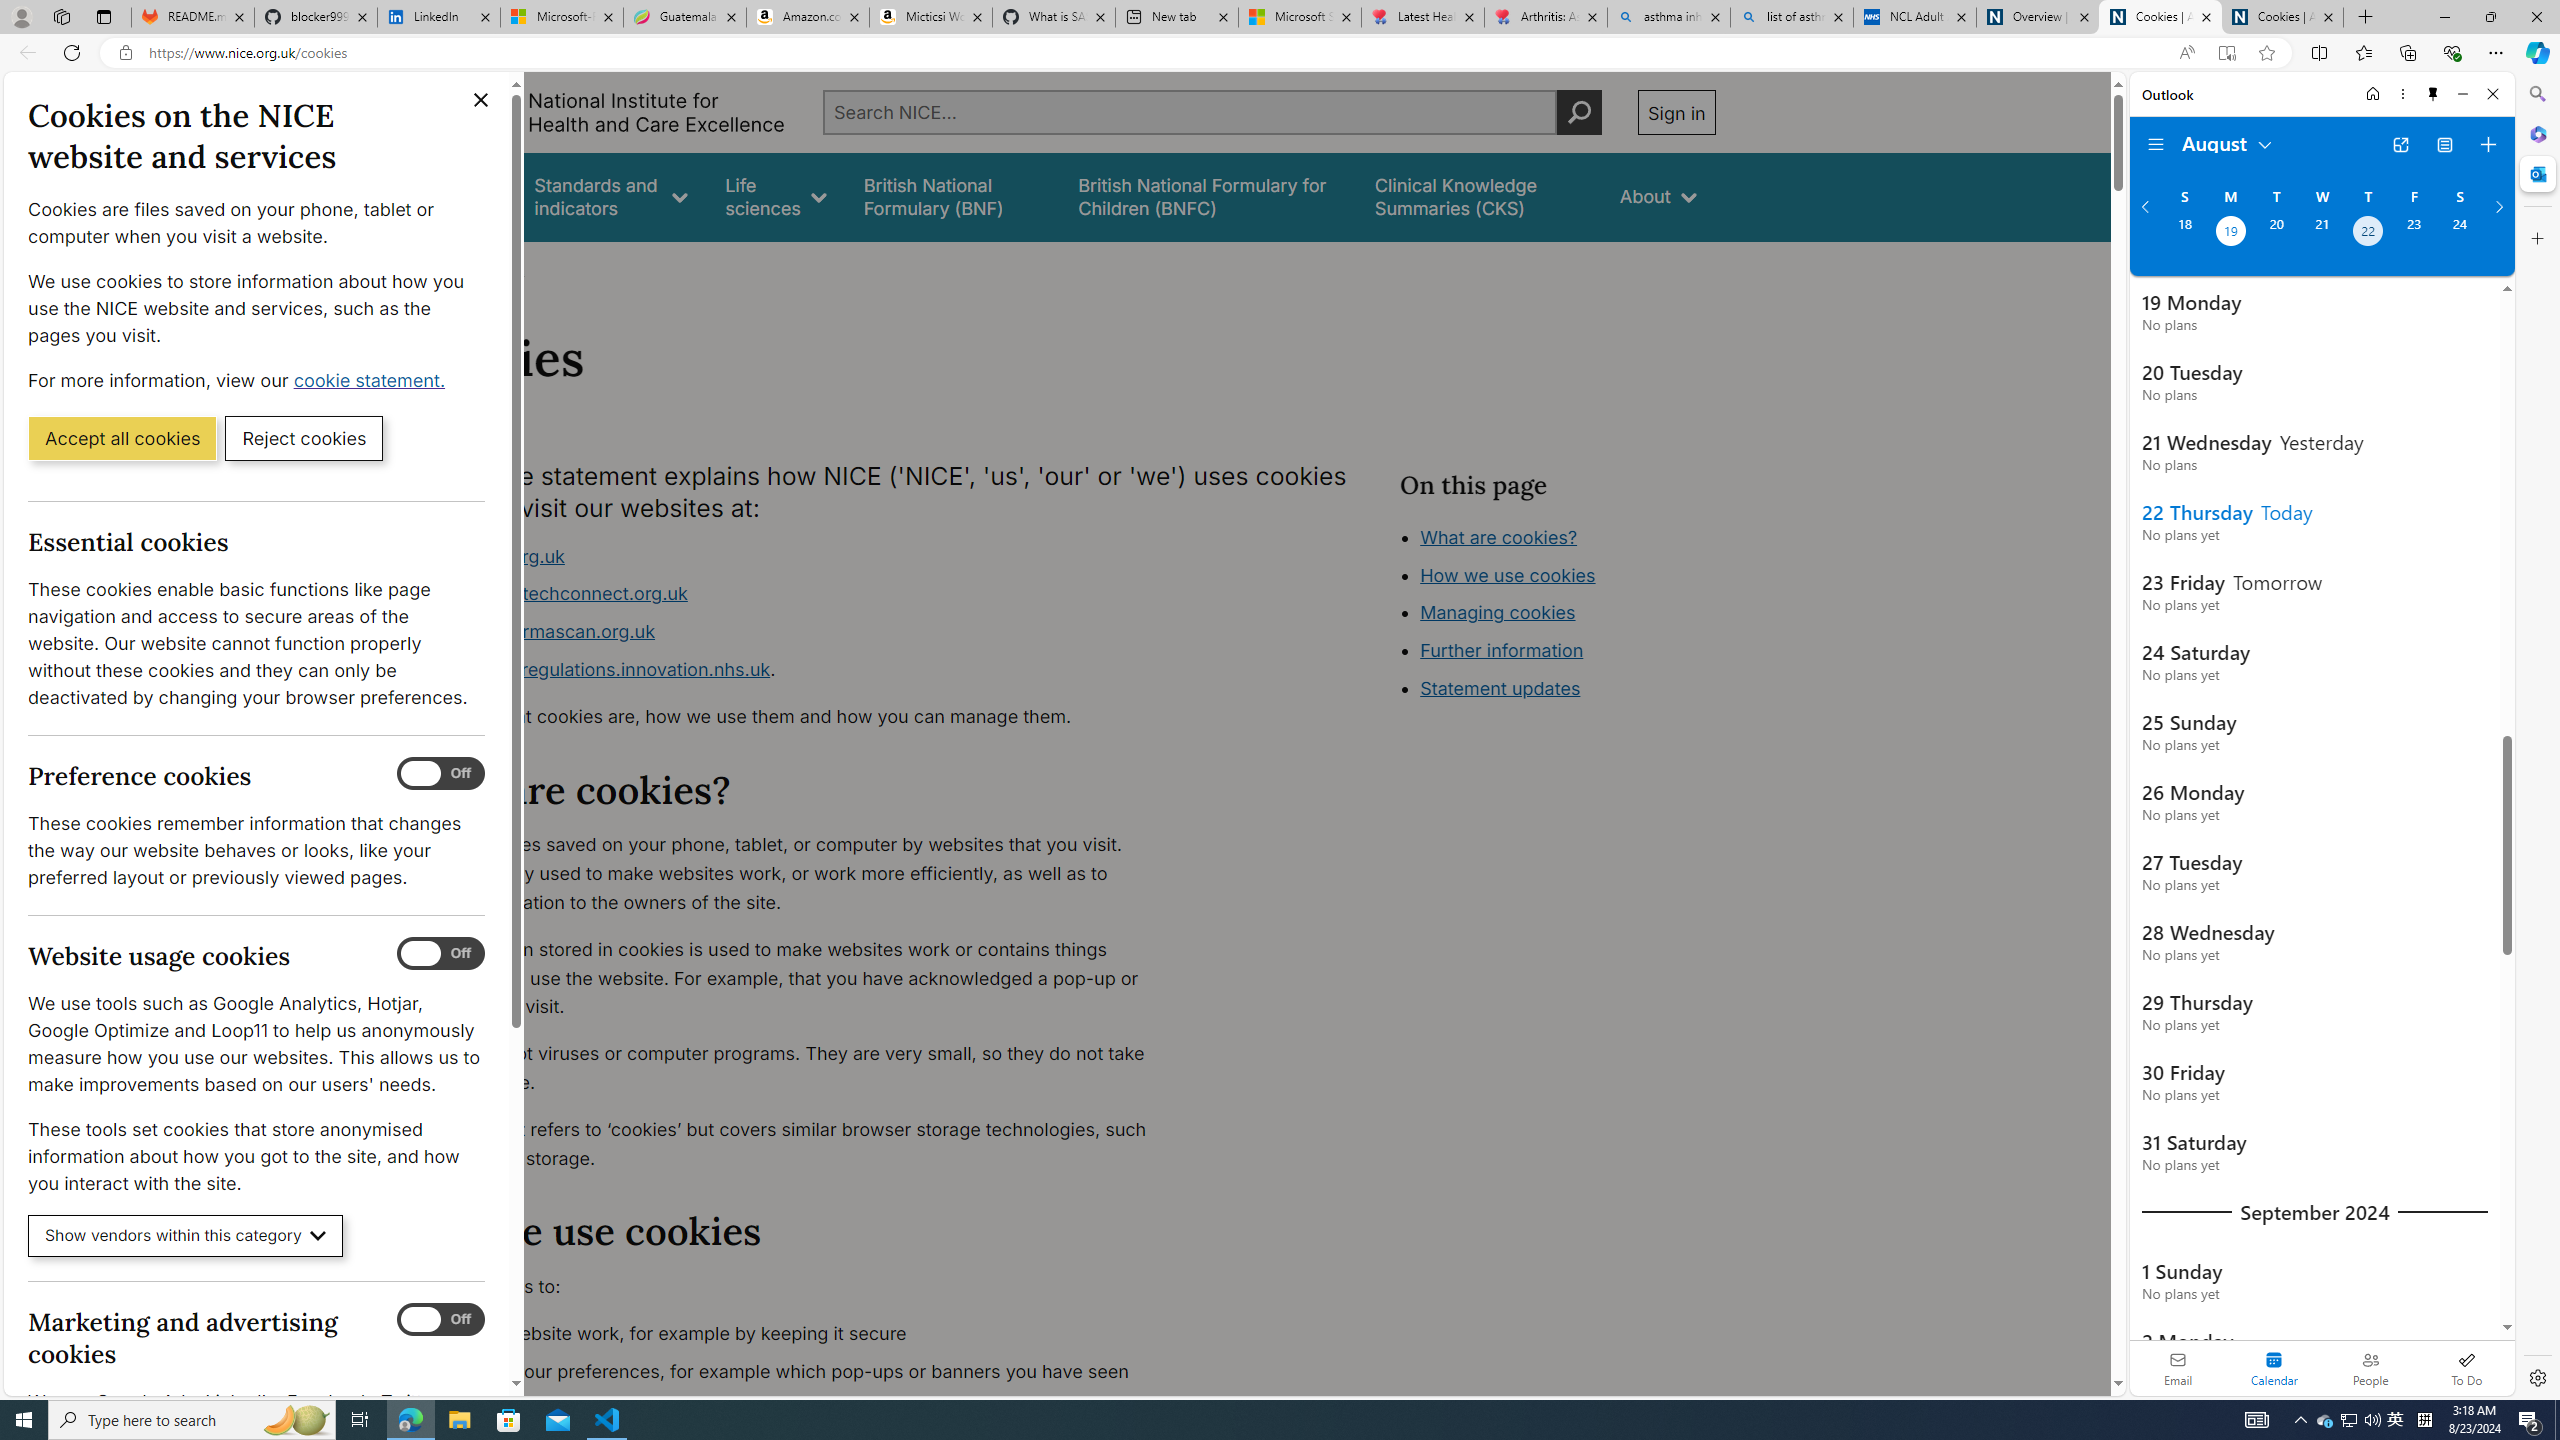 The width and height of the screenshot is (2560, 1440). I want to click on To Do, so click(2466, 1368).